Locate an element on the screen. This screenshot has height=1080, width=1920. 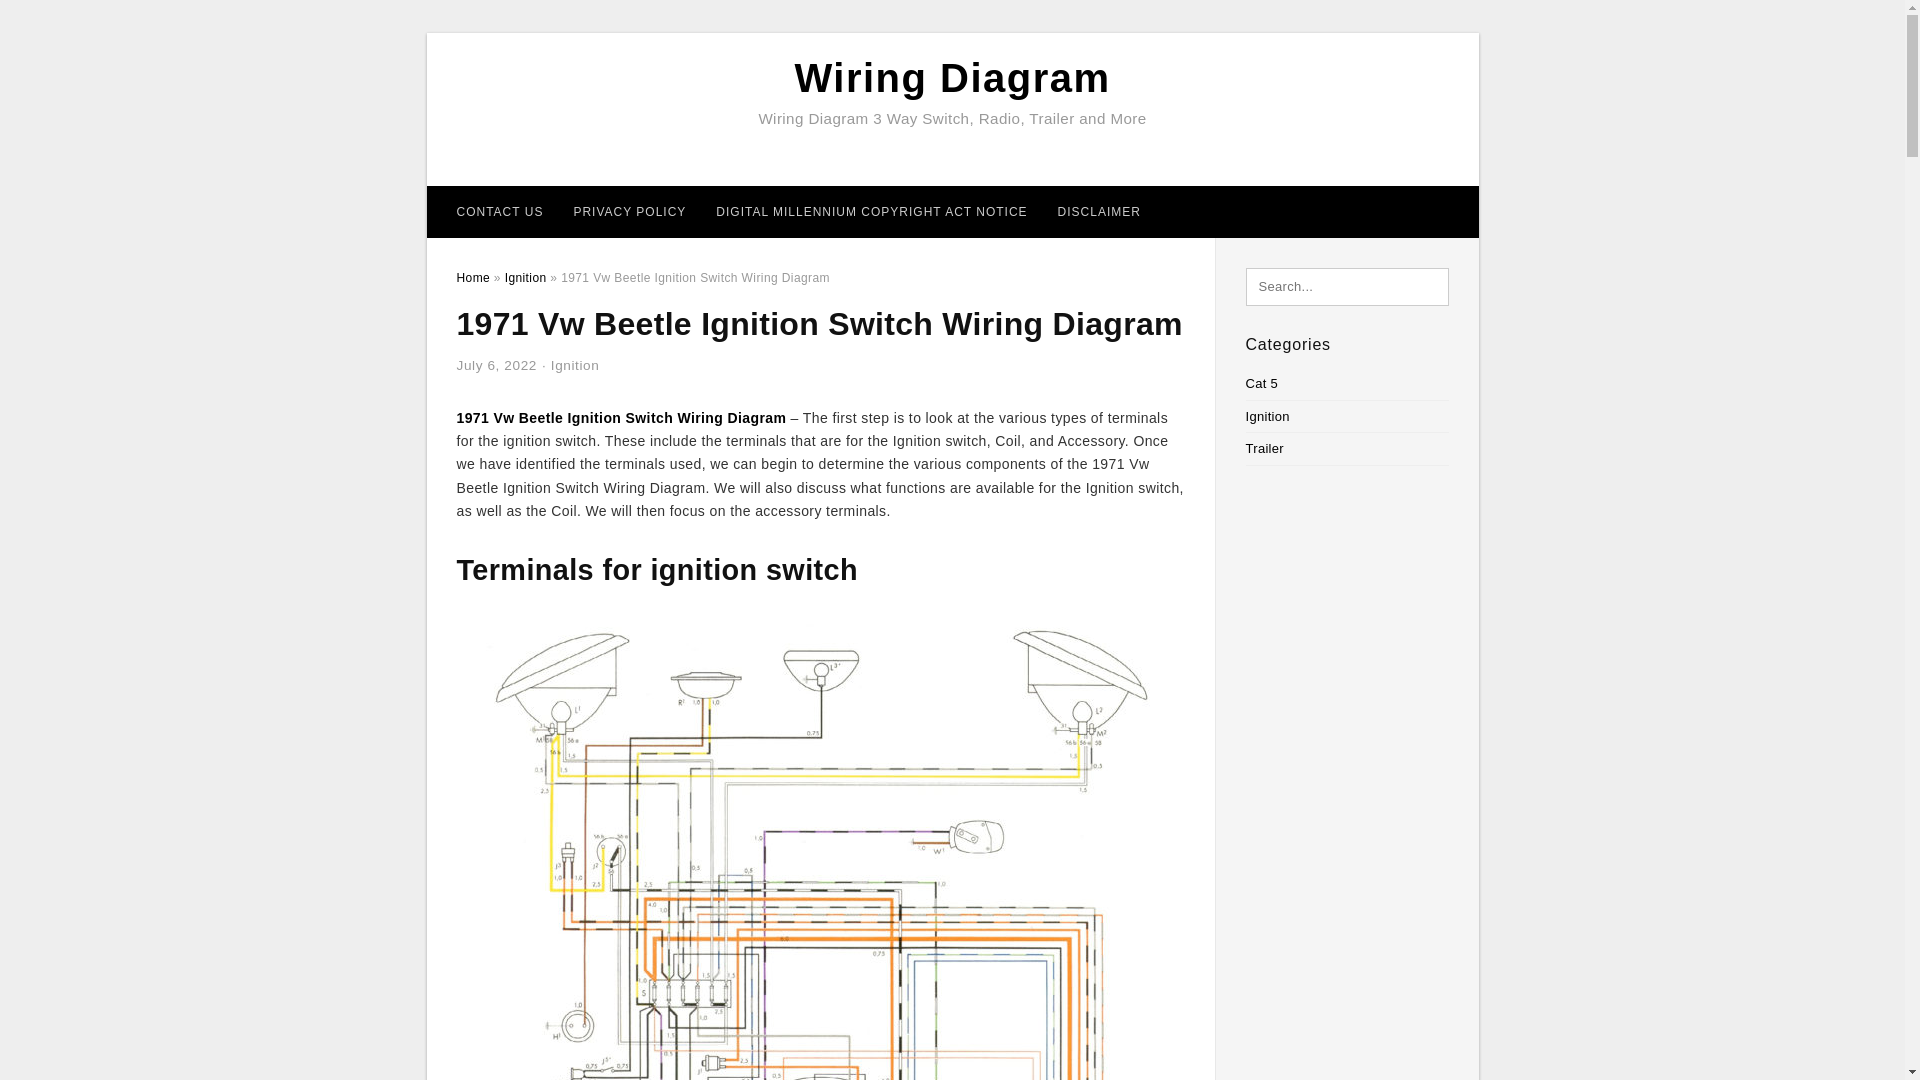
Home is located at coordinates (472, 278).